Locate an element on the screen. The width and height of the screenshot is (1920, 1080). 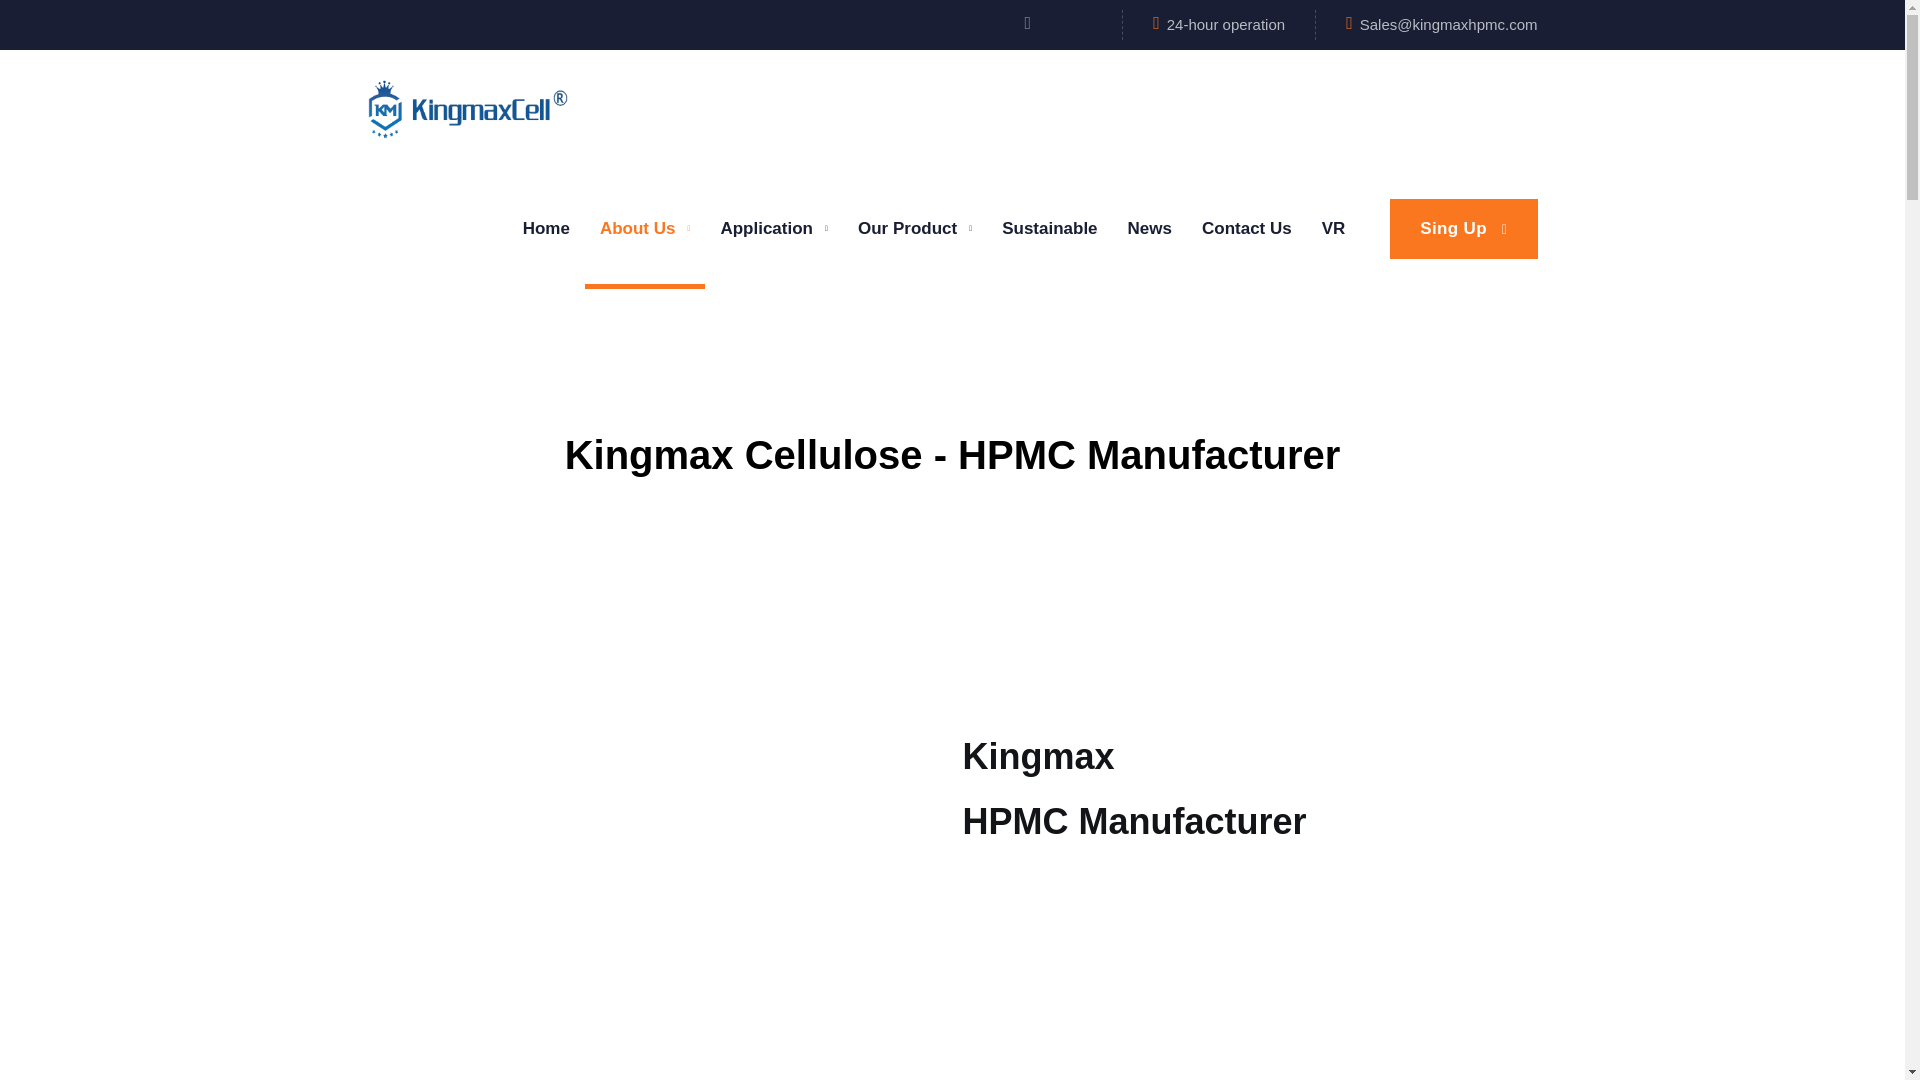
About Us is located at coordinates (645, 228).